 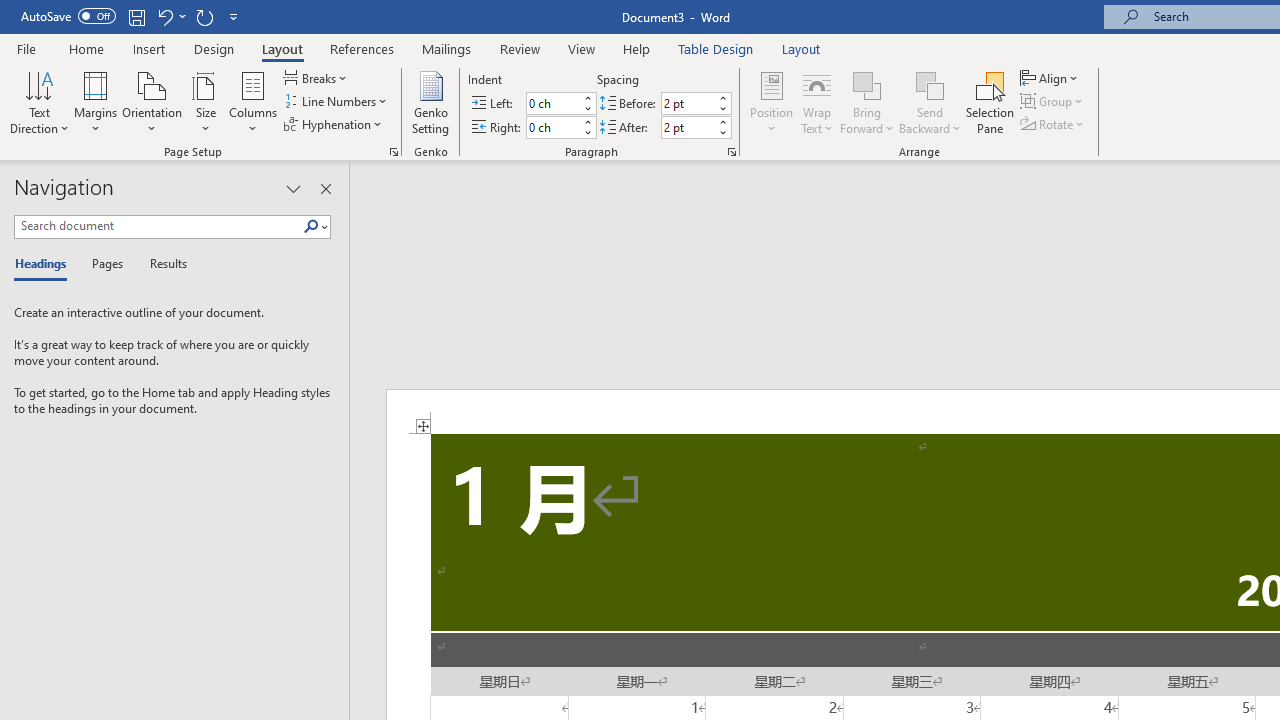 I want to click on Send Backward, so click(x=930, y=84).